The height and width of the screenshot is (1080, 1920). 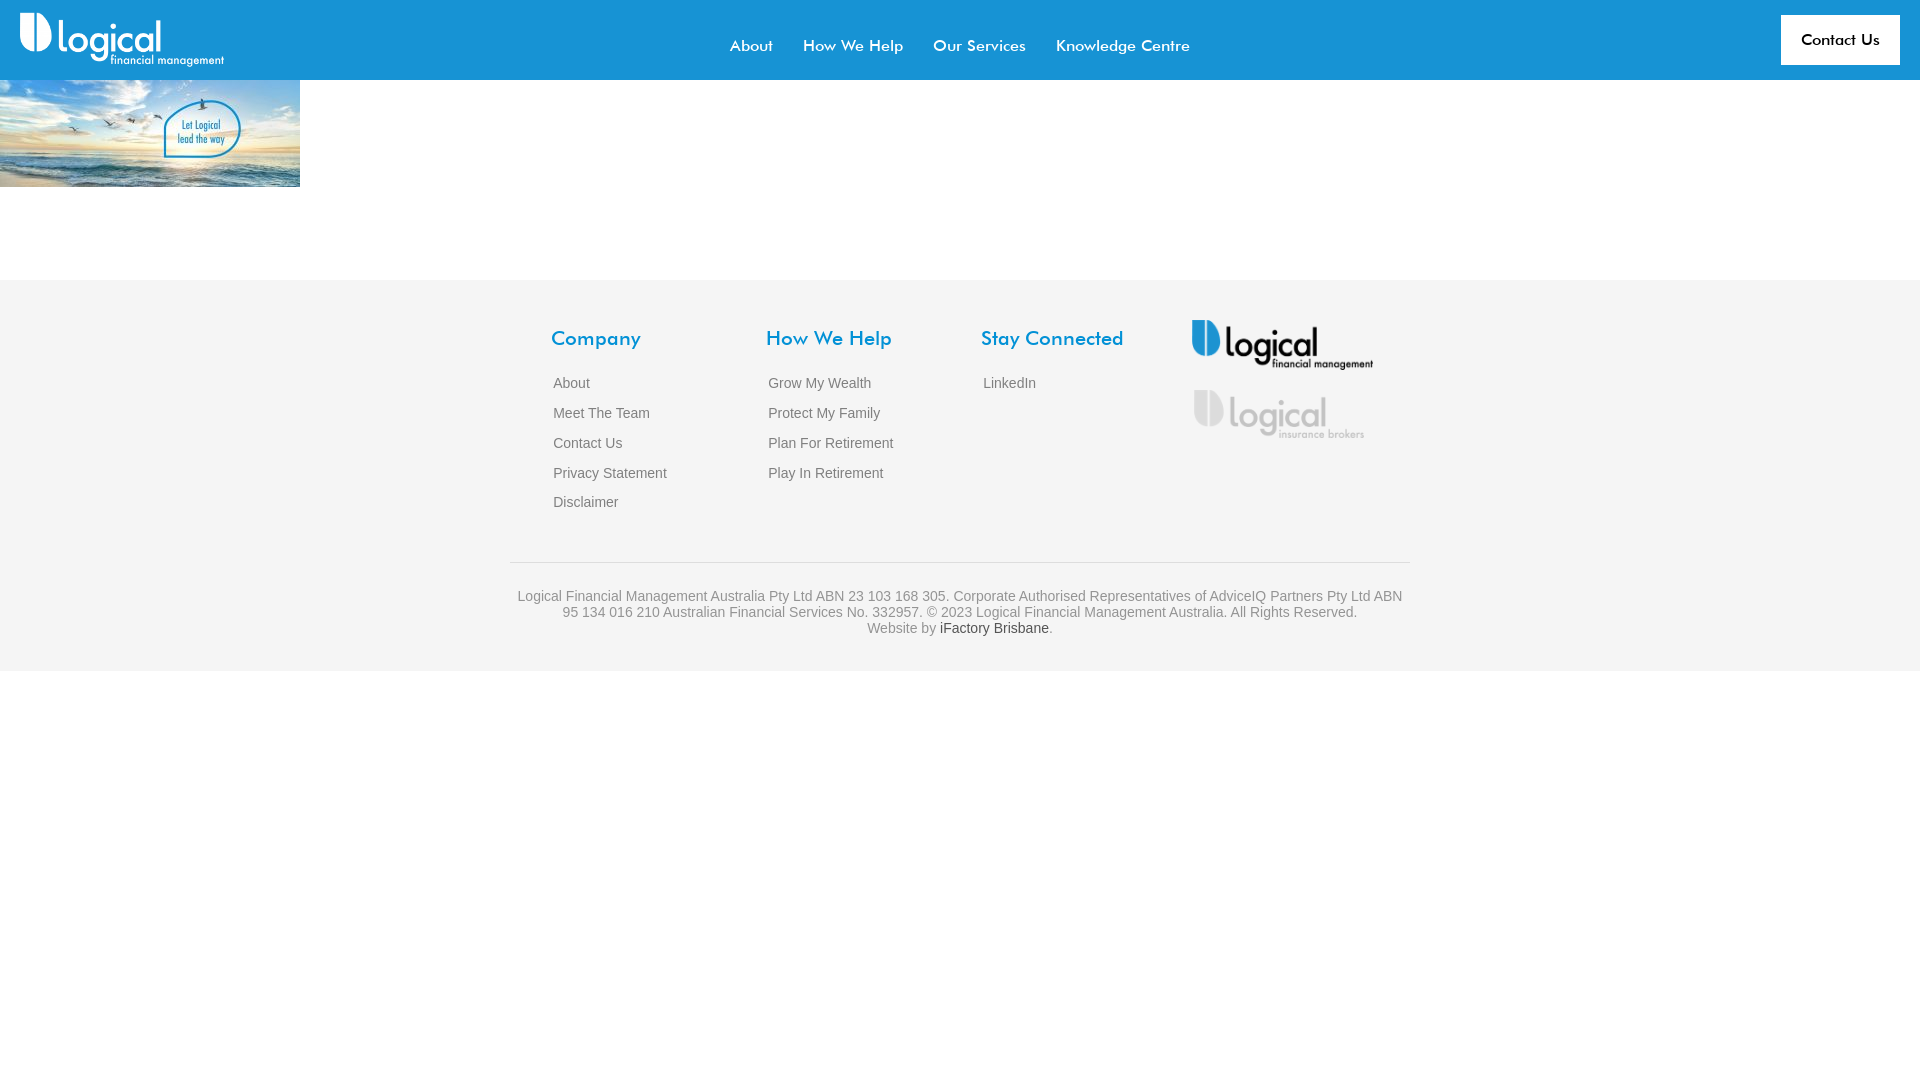 I want to click on Knowledge Centre, so click(x=1123, y=40).